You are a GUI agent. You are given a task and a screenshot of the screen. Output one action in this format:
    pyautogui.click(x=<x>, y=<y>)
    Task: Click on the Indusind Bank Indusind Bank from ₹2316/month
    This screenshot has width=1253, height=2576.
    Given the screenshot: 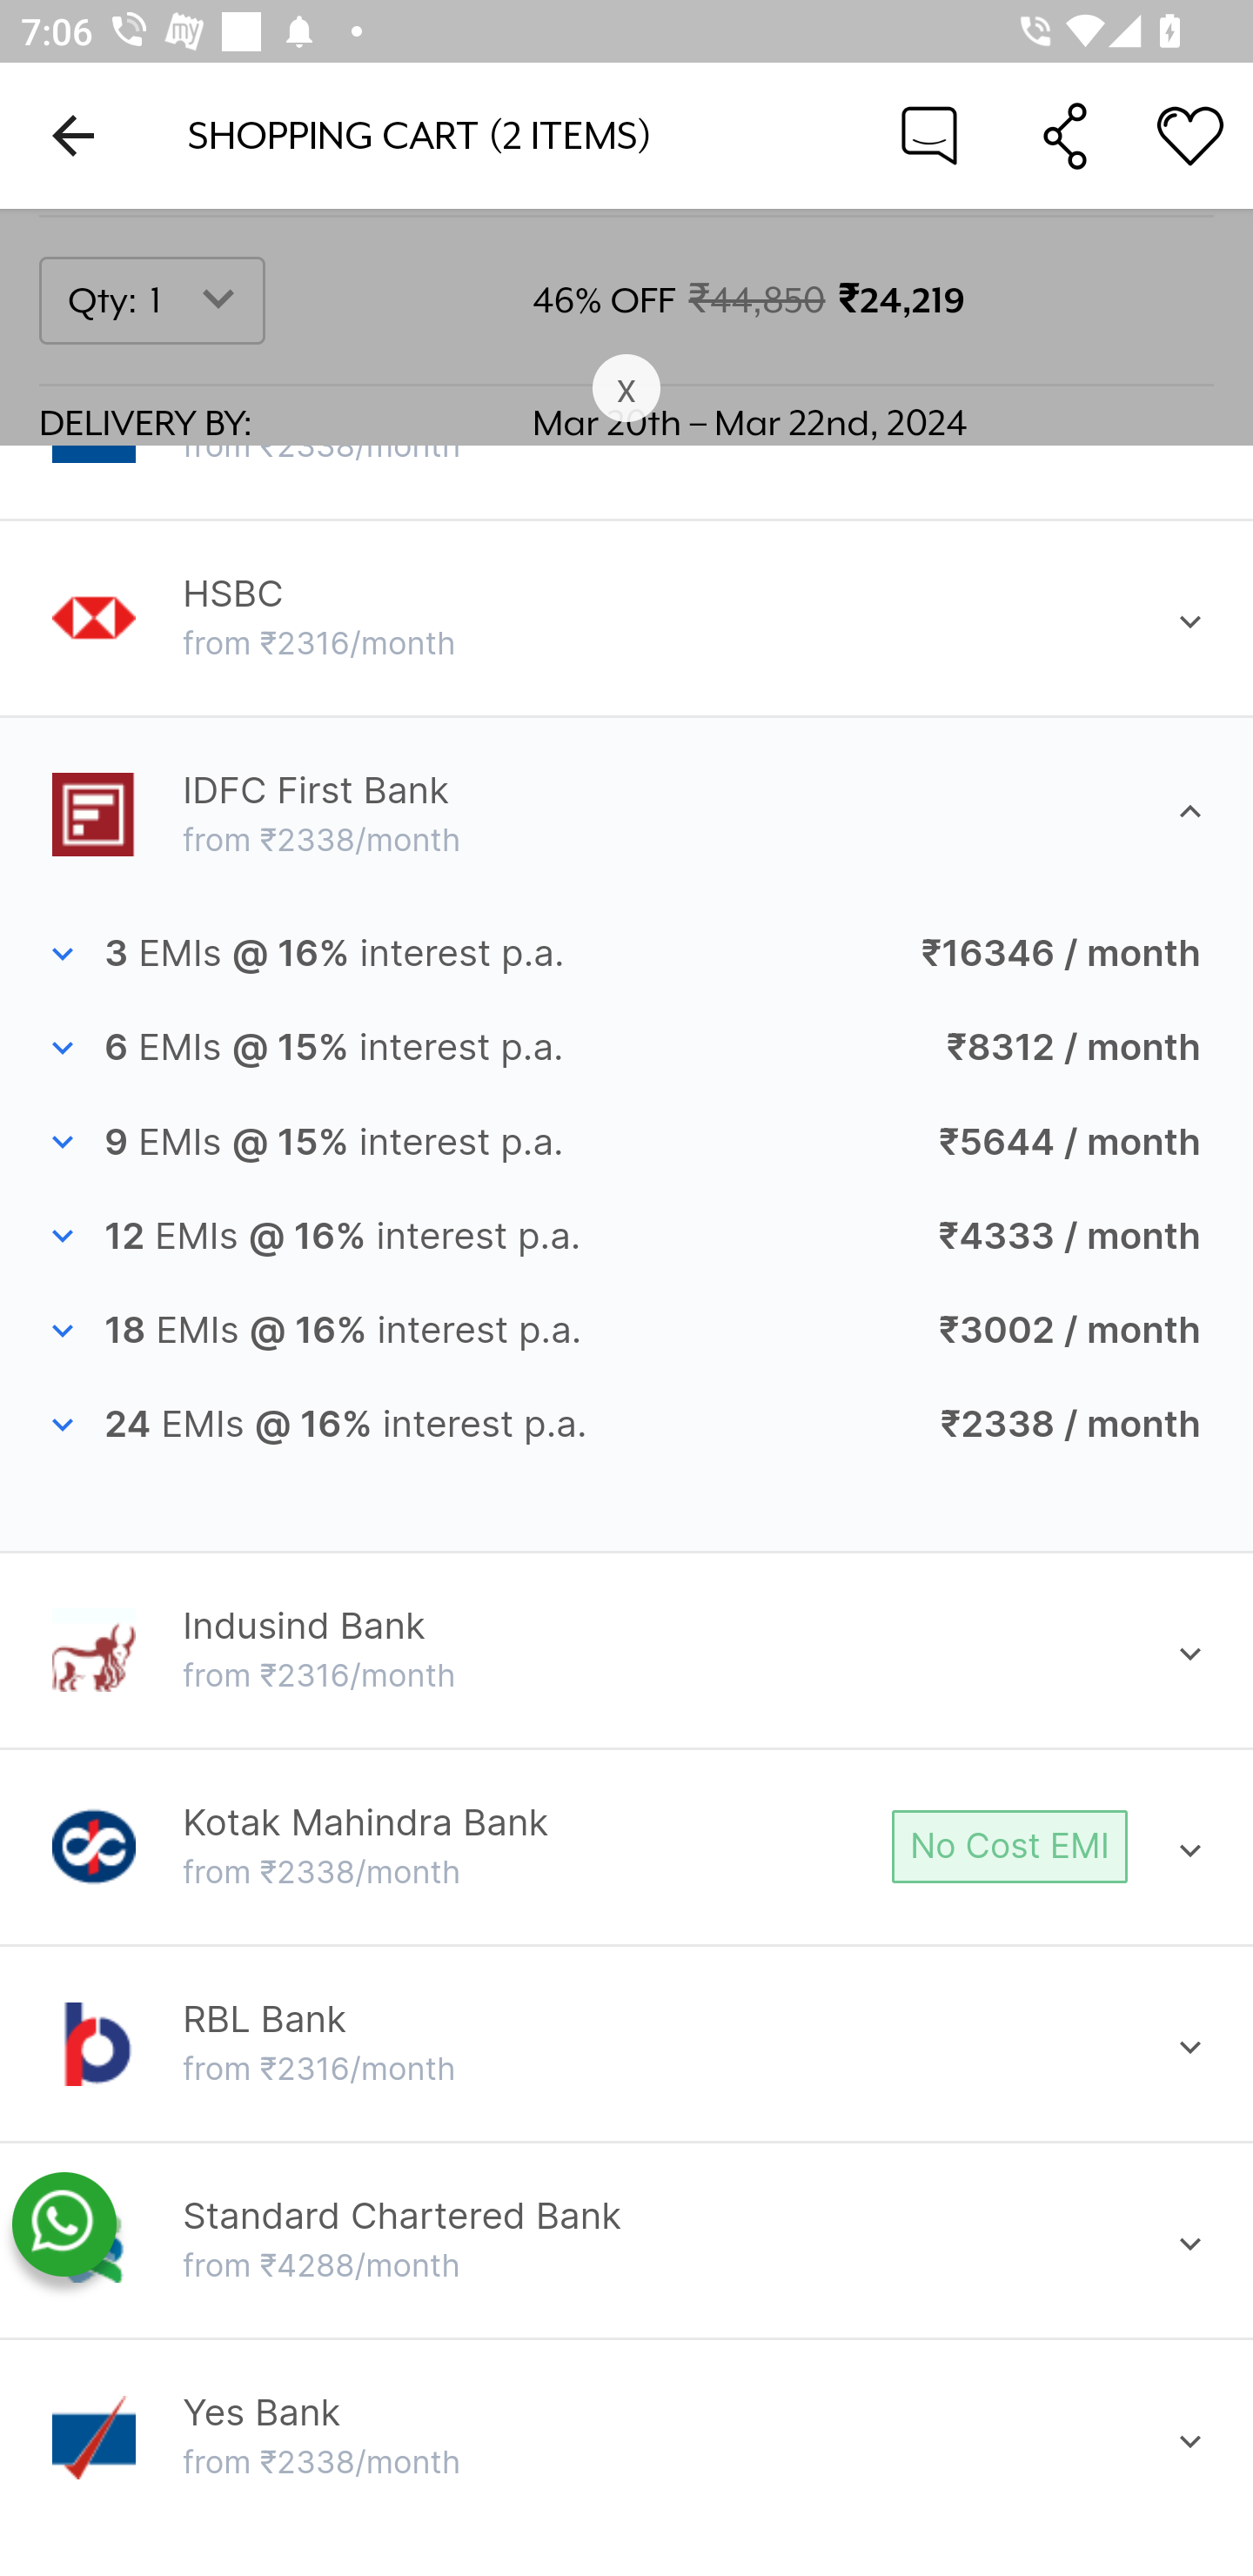 What is the action you would take?
    pyautogui.click(x=626, y=1651)
    